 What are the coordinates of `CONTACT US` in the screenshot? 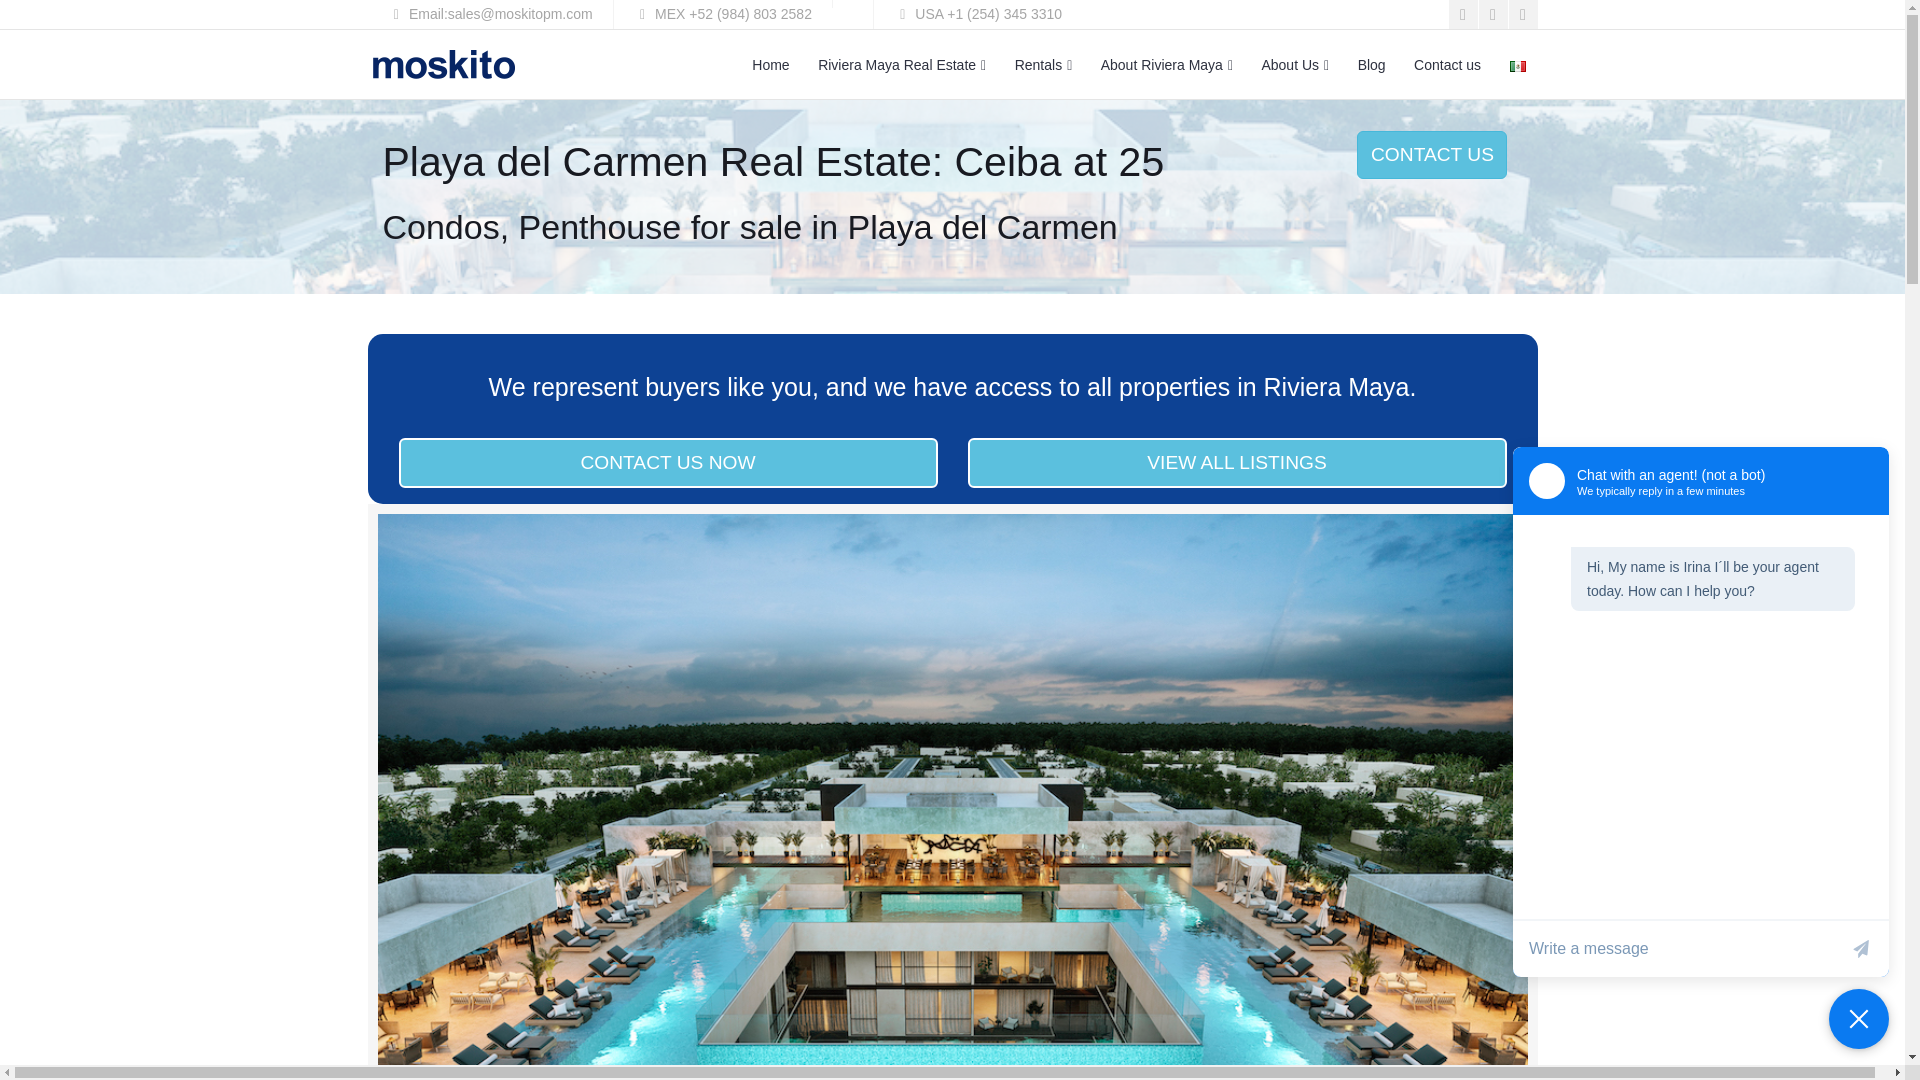 It's located at (1432, 154).